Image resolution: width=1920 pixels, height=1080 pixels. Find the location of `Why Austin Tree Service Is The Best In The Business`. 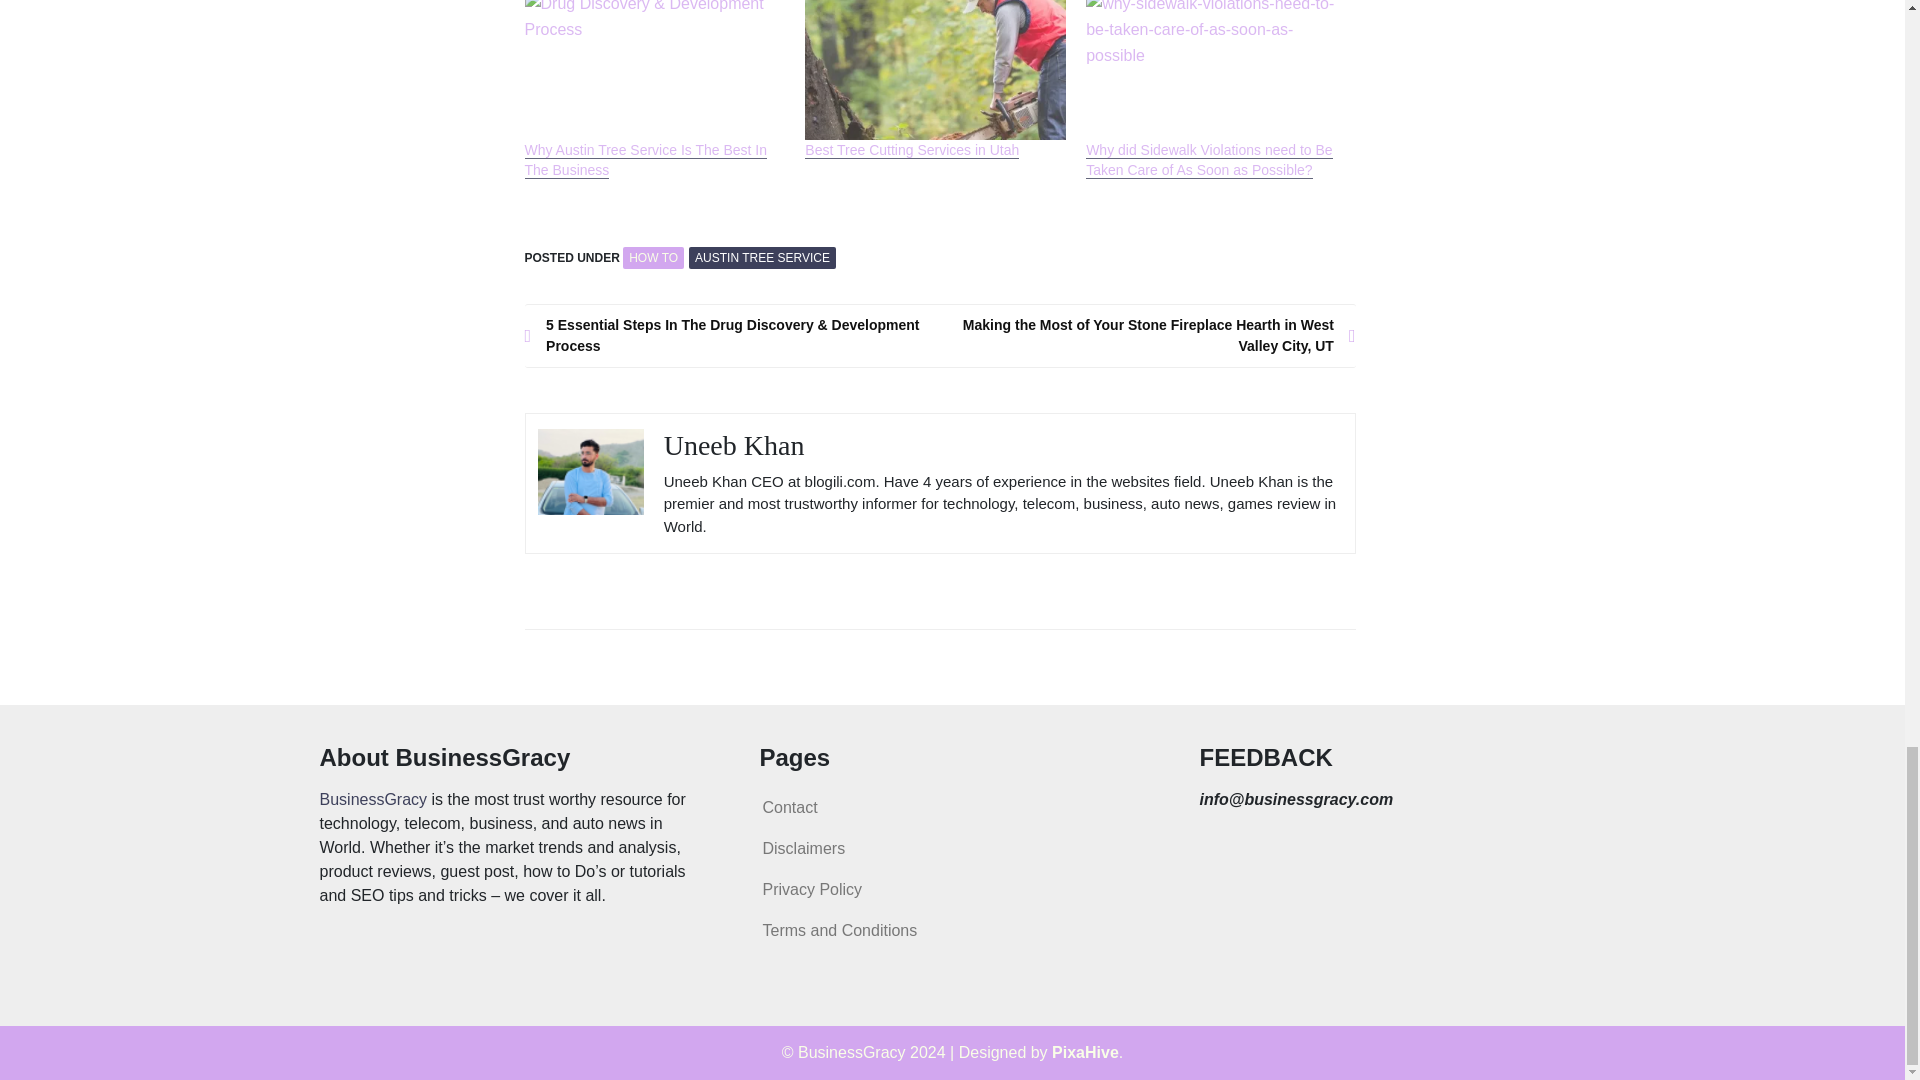

Why Austin Tree Service Is The Best In The Business is located at coordinates (654, 70).